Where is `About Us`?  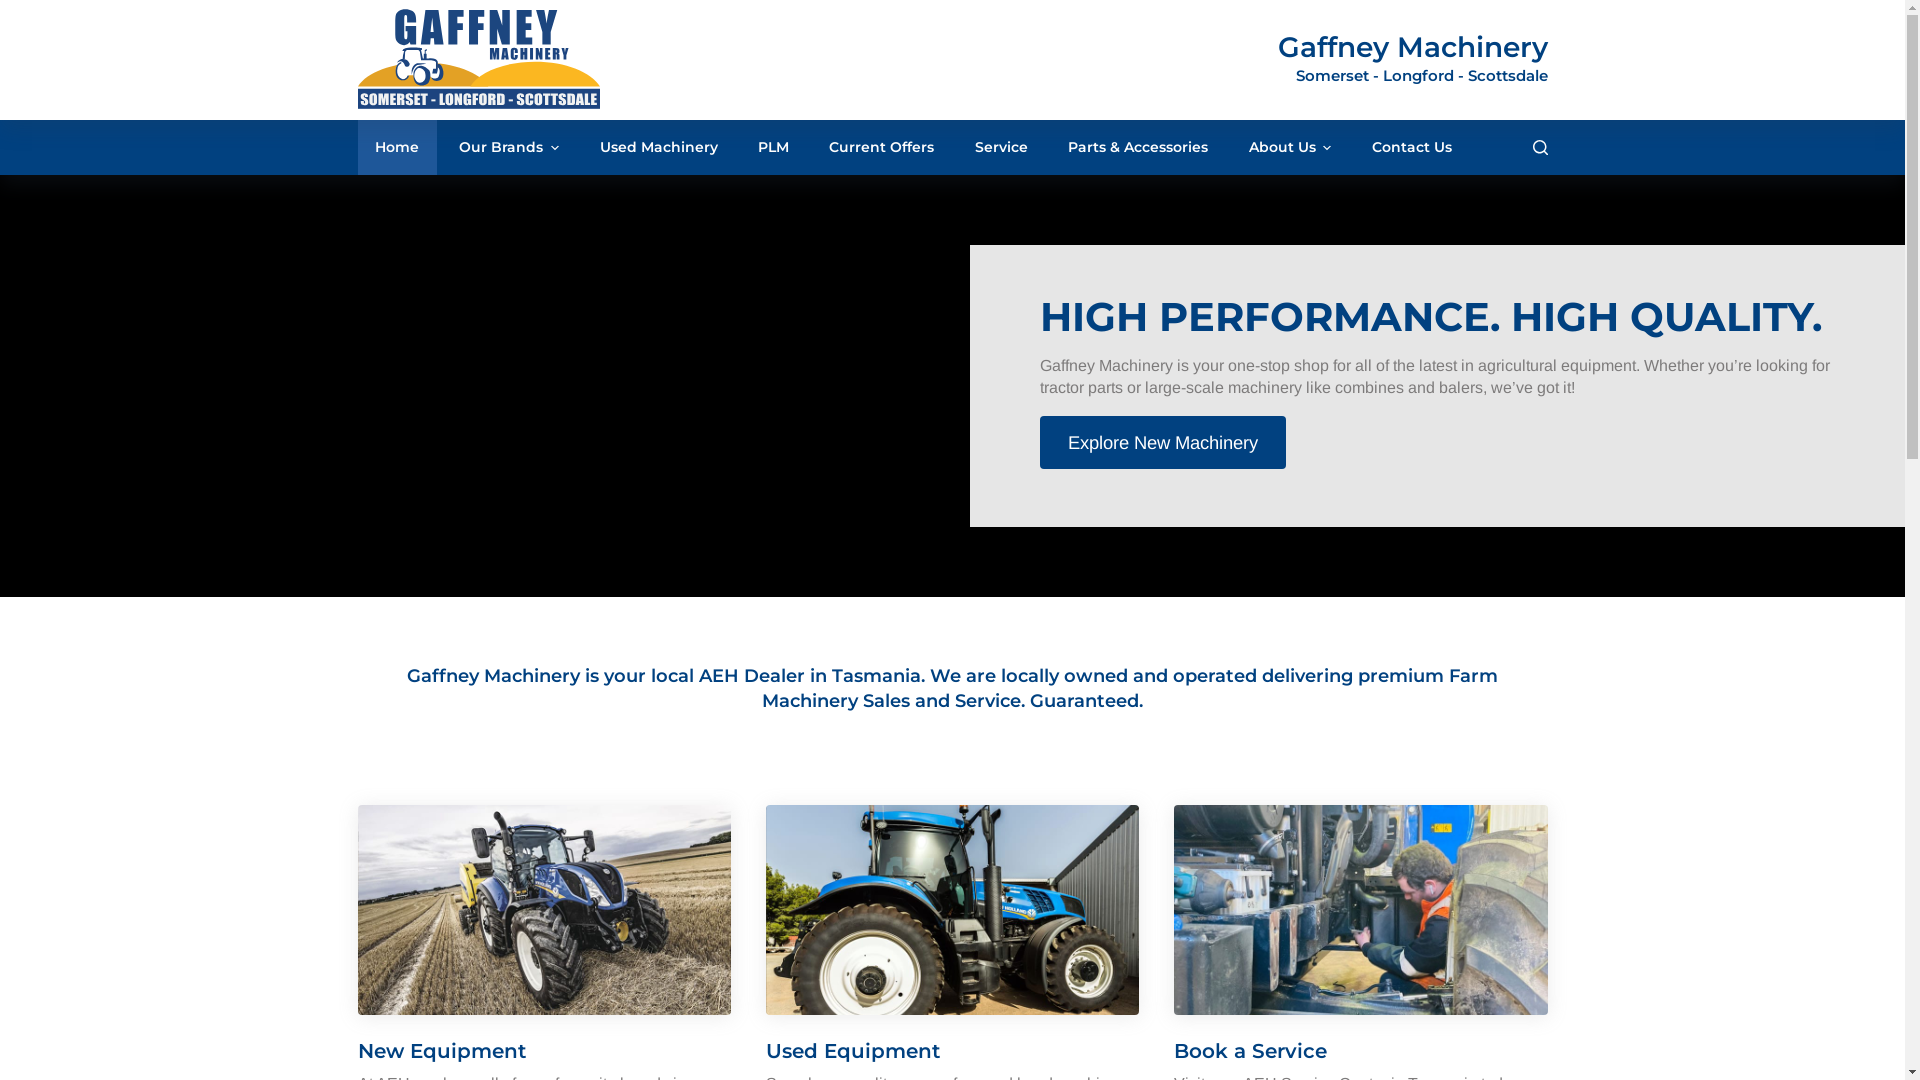 About Us is located at coordinates (1290, 148).